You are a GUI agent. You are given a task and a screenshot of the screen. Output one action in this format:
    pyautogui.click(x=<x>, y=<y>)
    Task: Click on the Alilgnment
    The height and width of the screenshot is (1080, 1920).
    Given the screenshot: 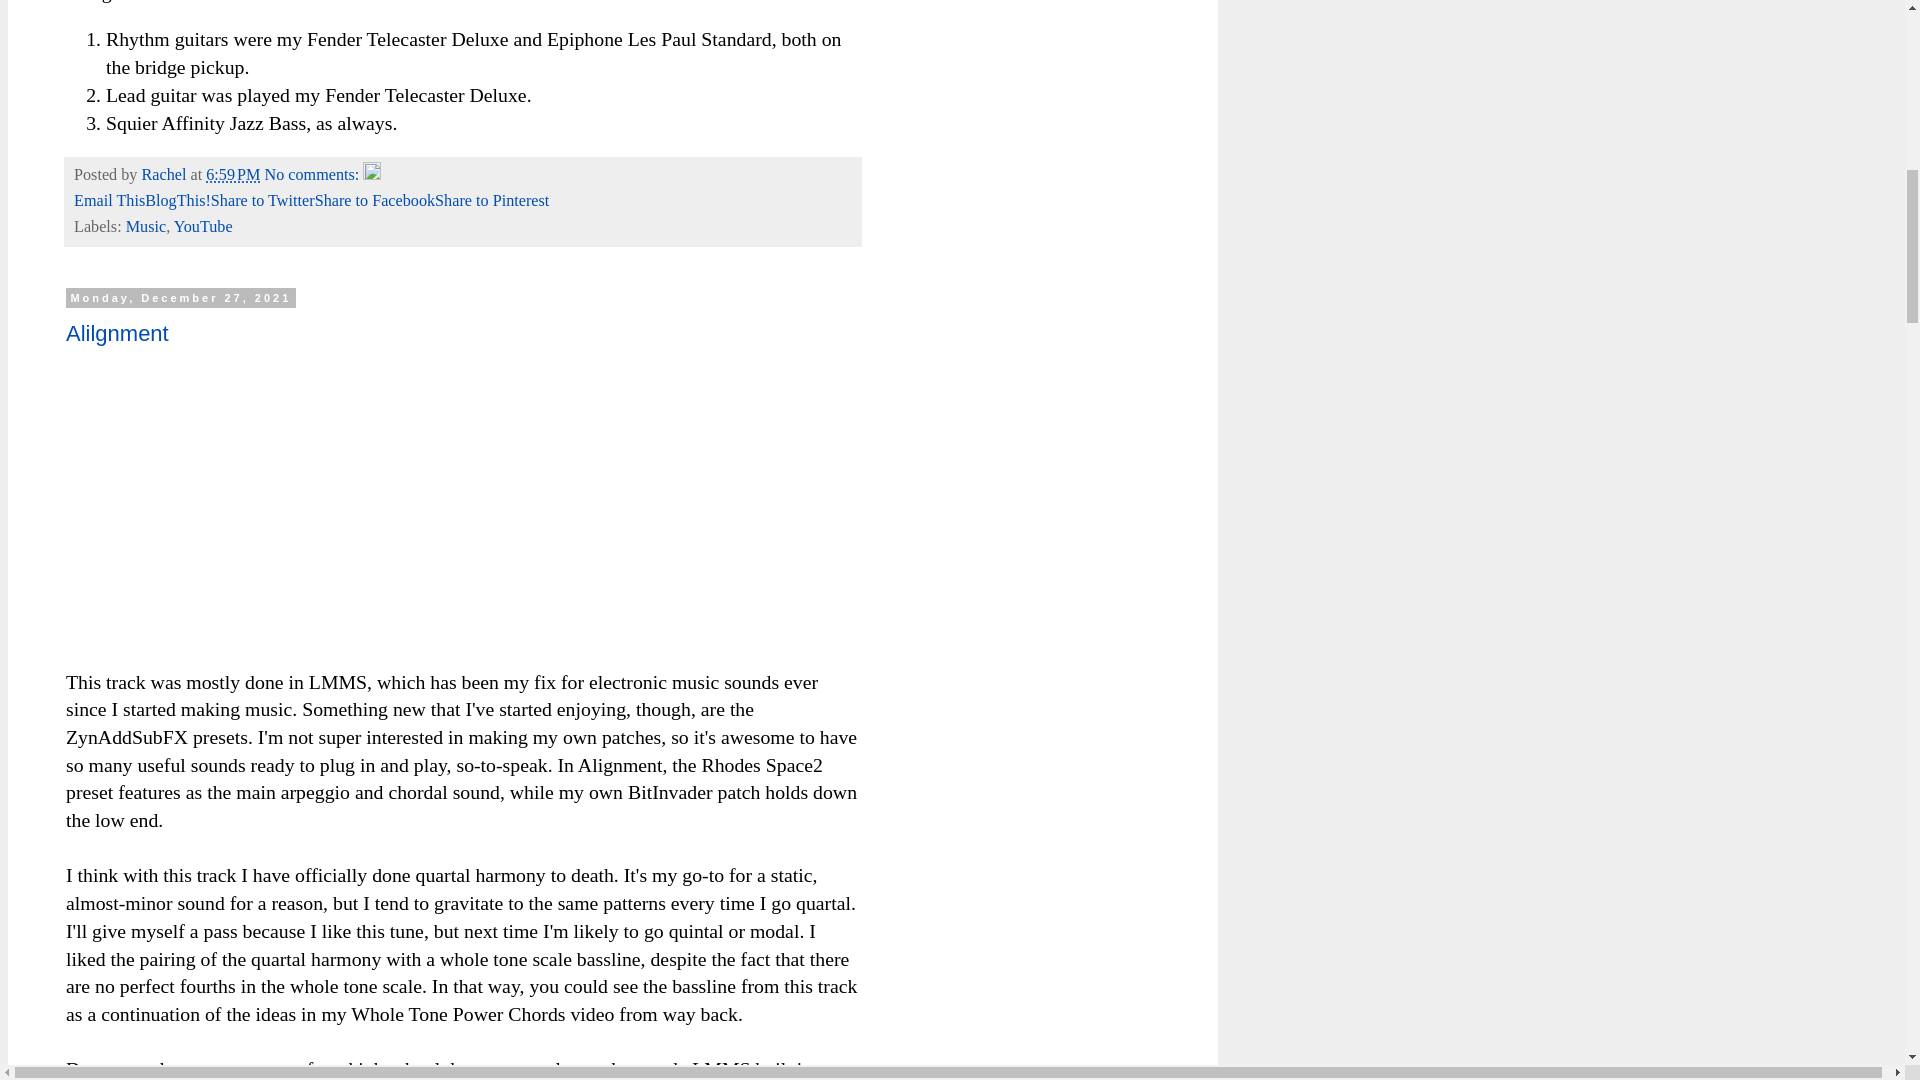 What is the action you would take?
    pyautogui.click(x=116, y=332)
    